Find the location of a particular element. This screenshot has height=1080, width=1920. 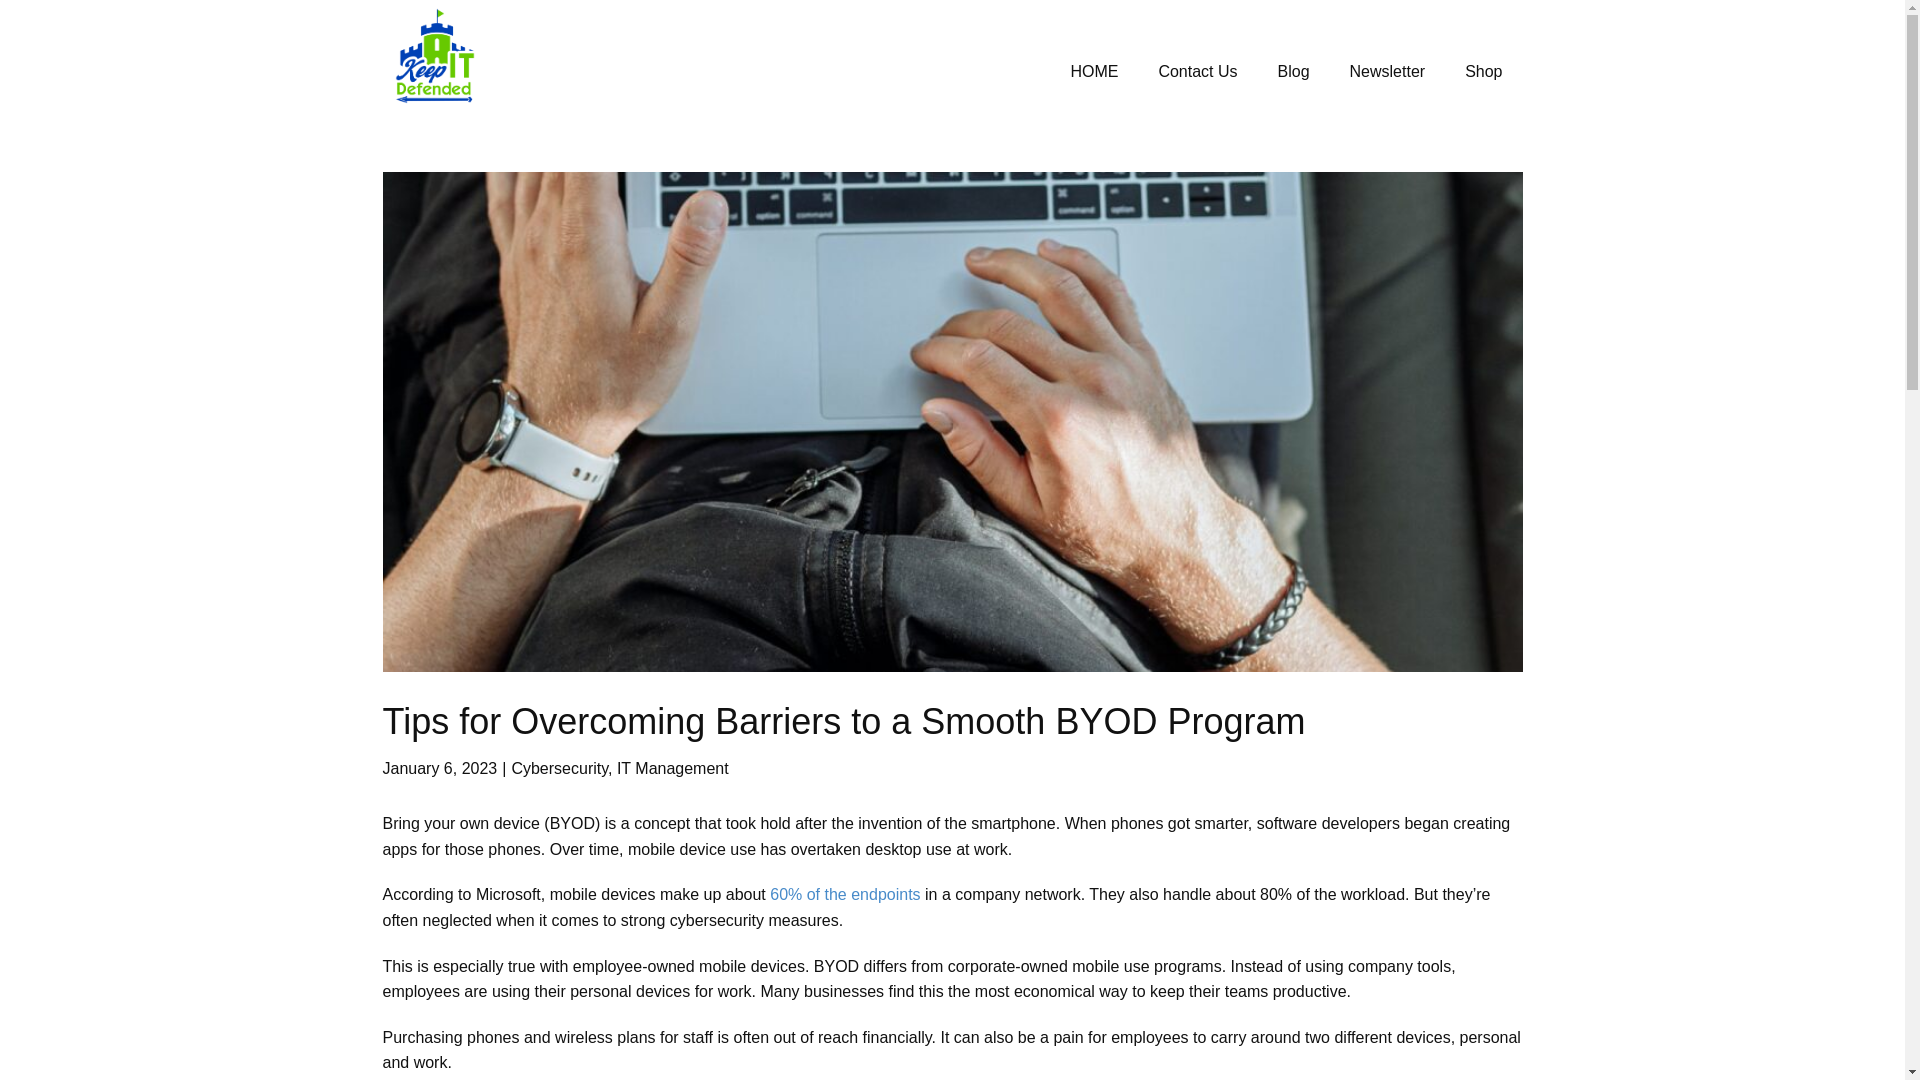

IT Management is located at coordinates (672, 768).